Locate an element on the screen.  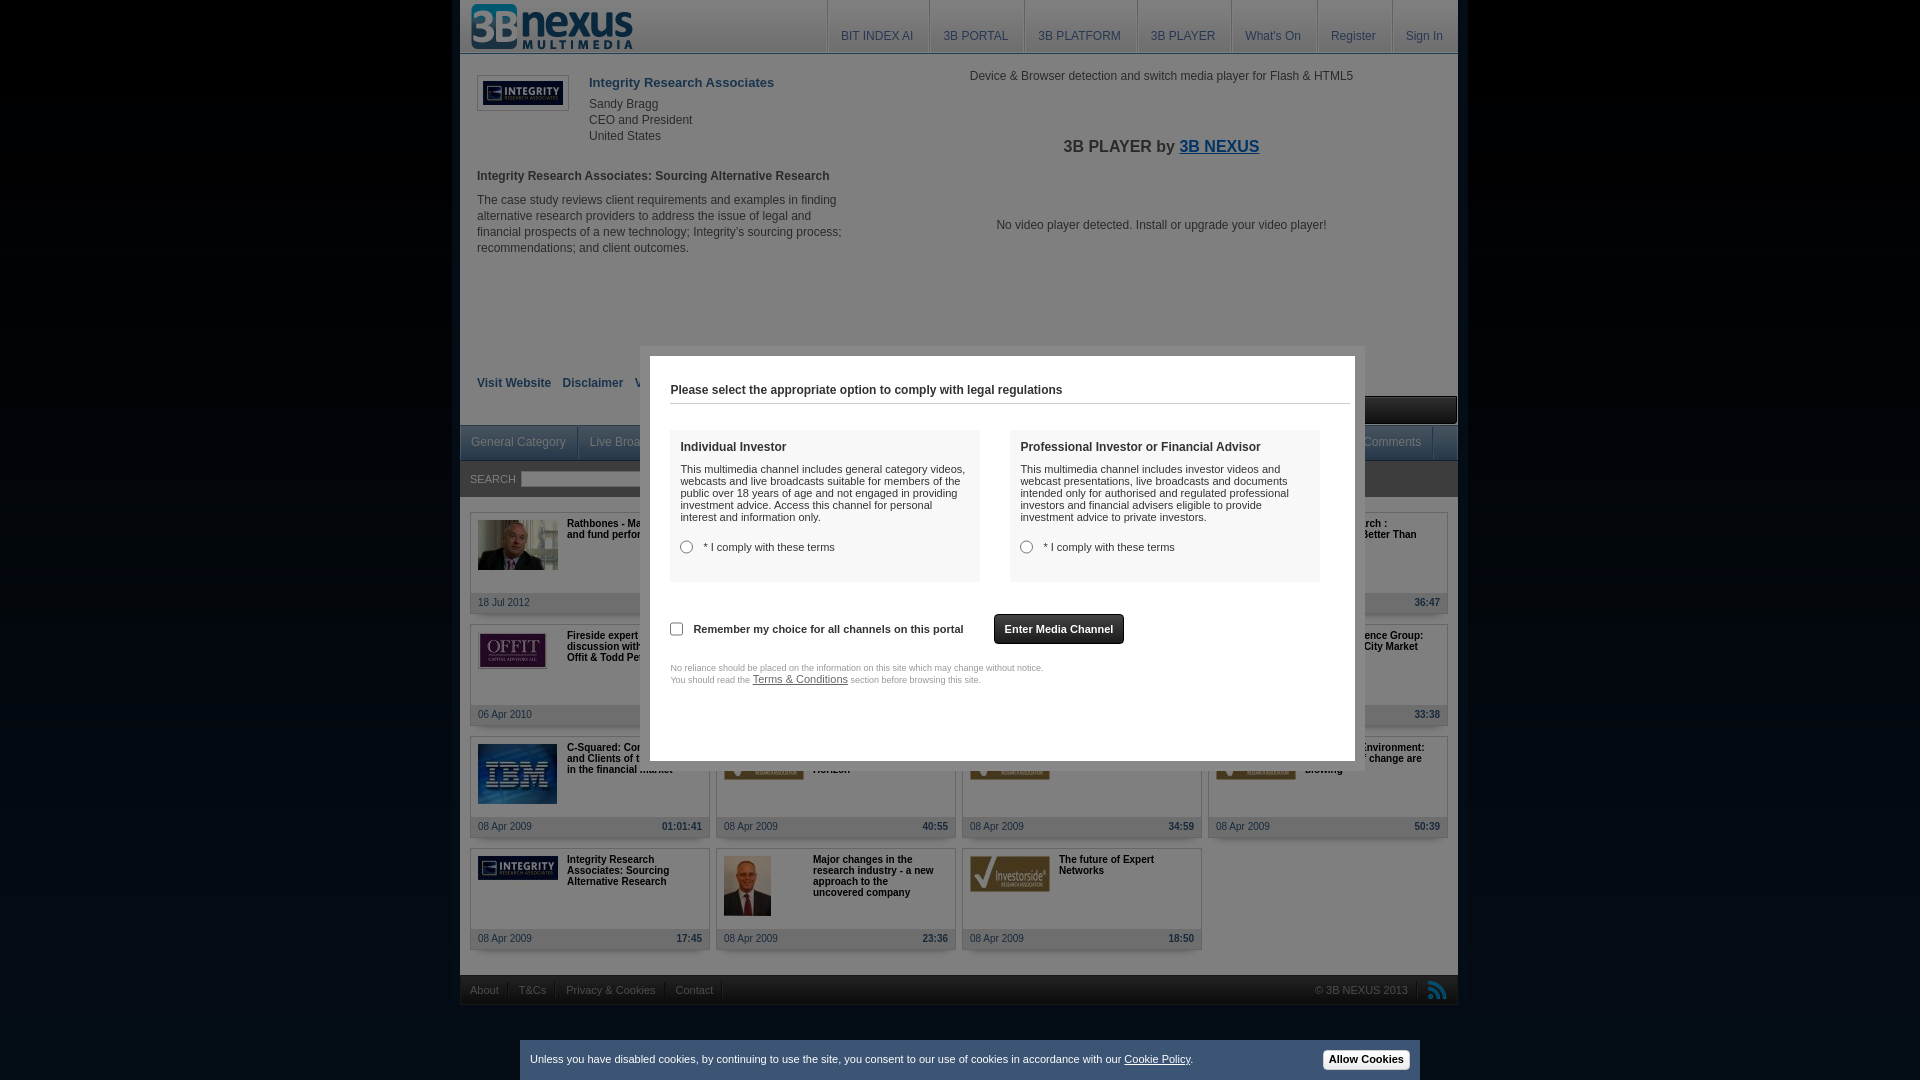
Embed is located at coordinates (1004, 410).